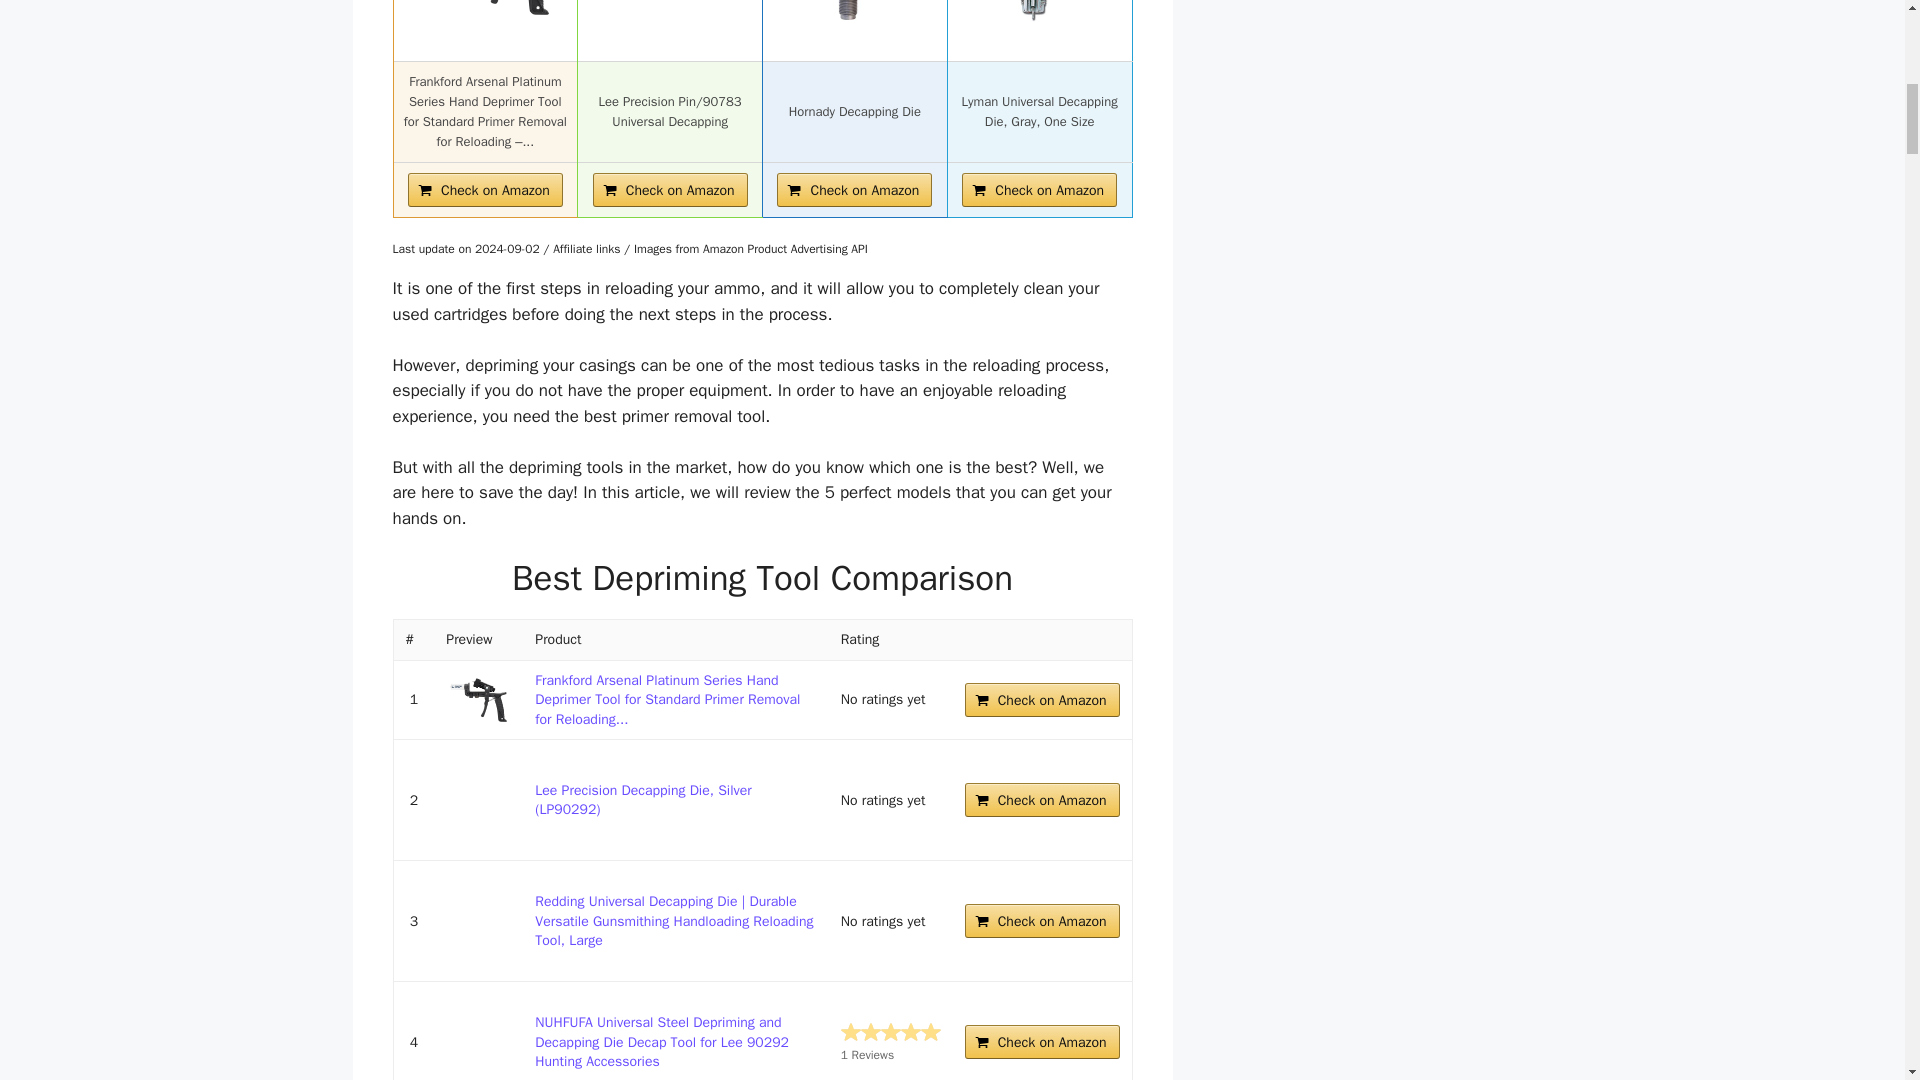 Image resolution: width=1920 pixels, height=1080 pixels. What do you see at coordinates (854, 190) in the screenshot?
I see `Check on Amazon` at bounding box center [854, 190].